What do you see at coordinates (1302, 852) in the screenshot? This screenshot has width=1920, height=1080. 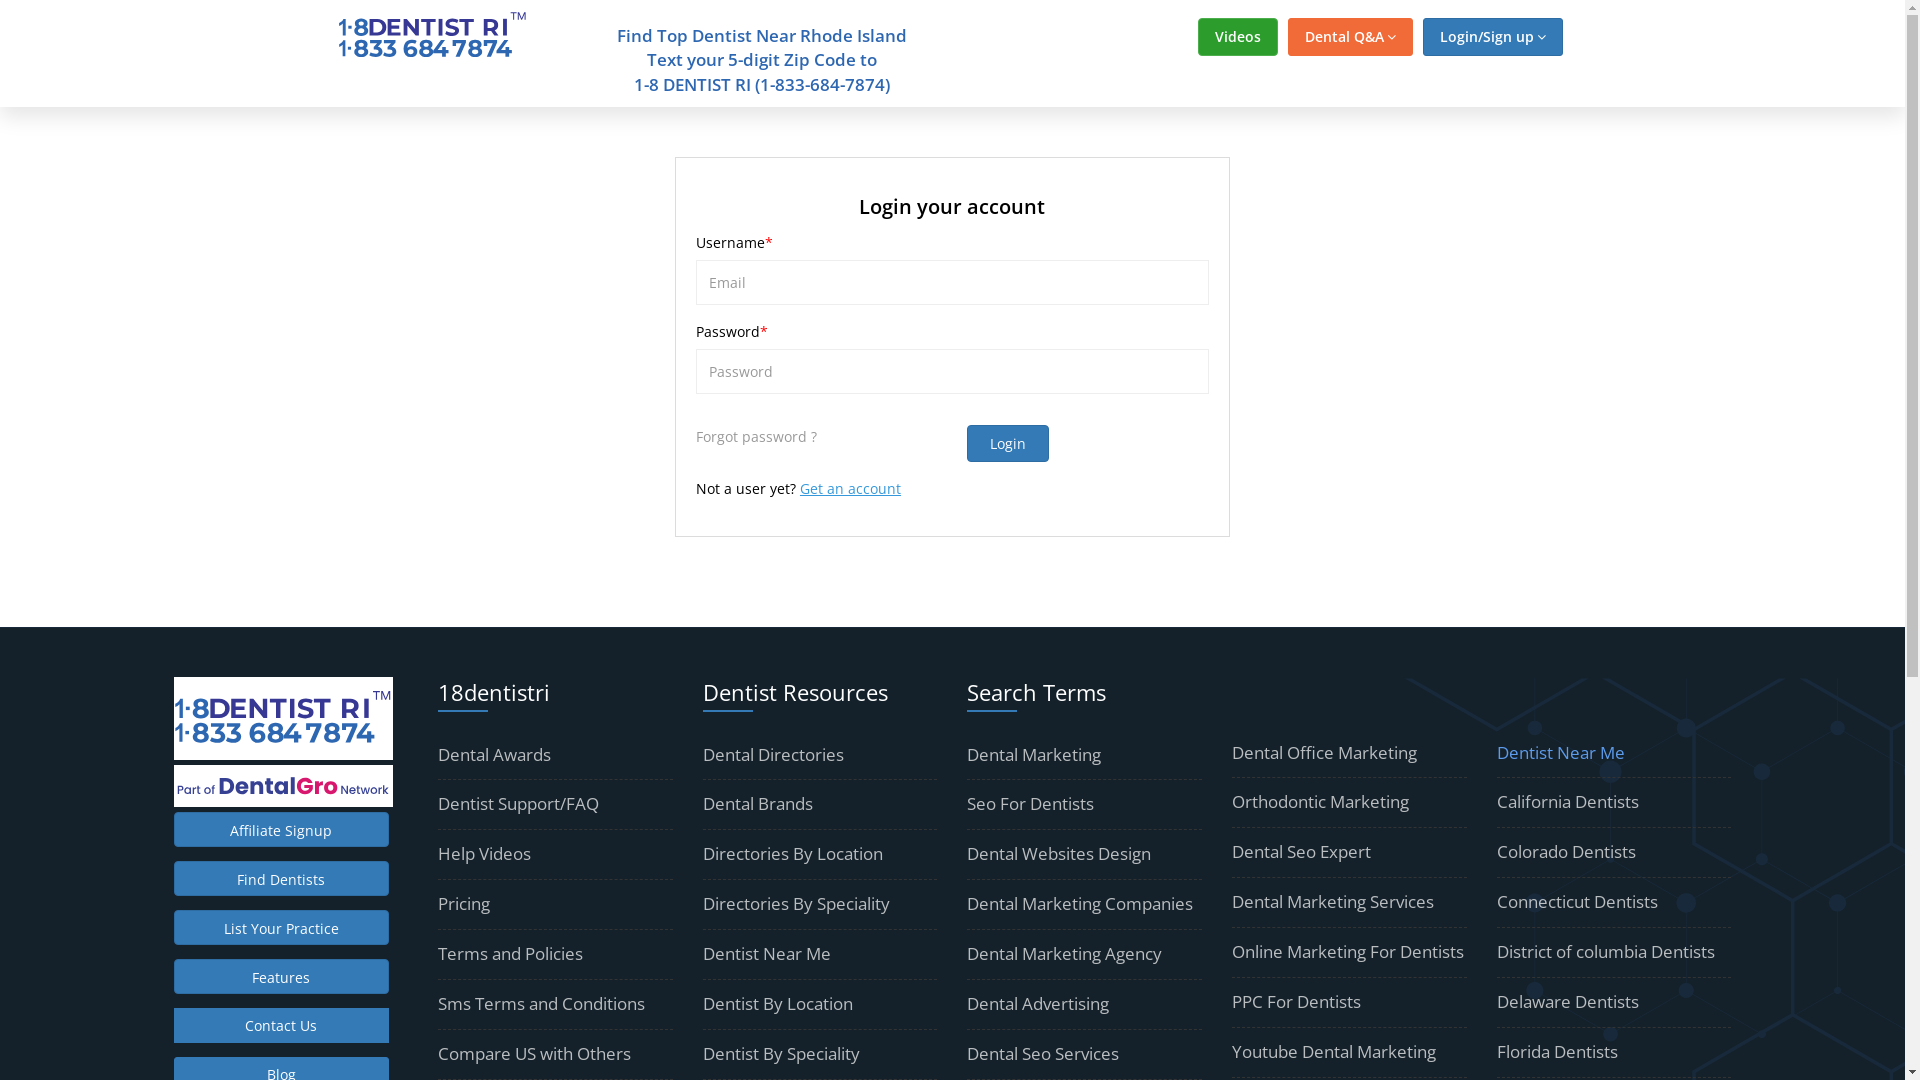 I see `Dental Seo Expert` at bounding box center [1302, 852].